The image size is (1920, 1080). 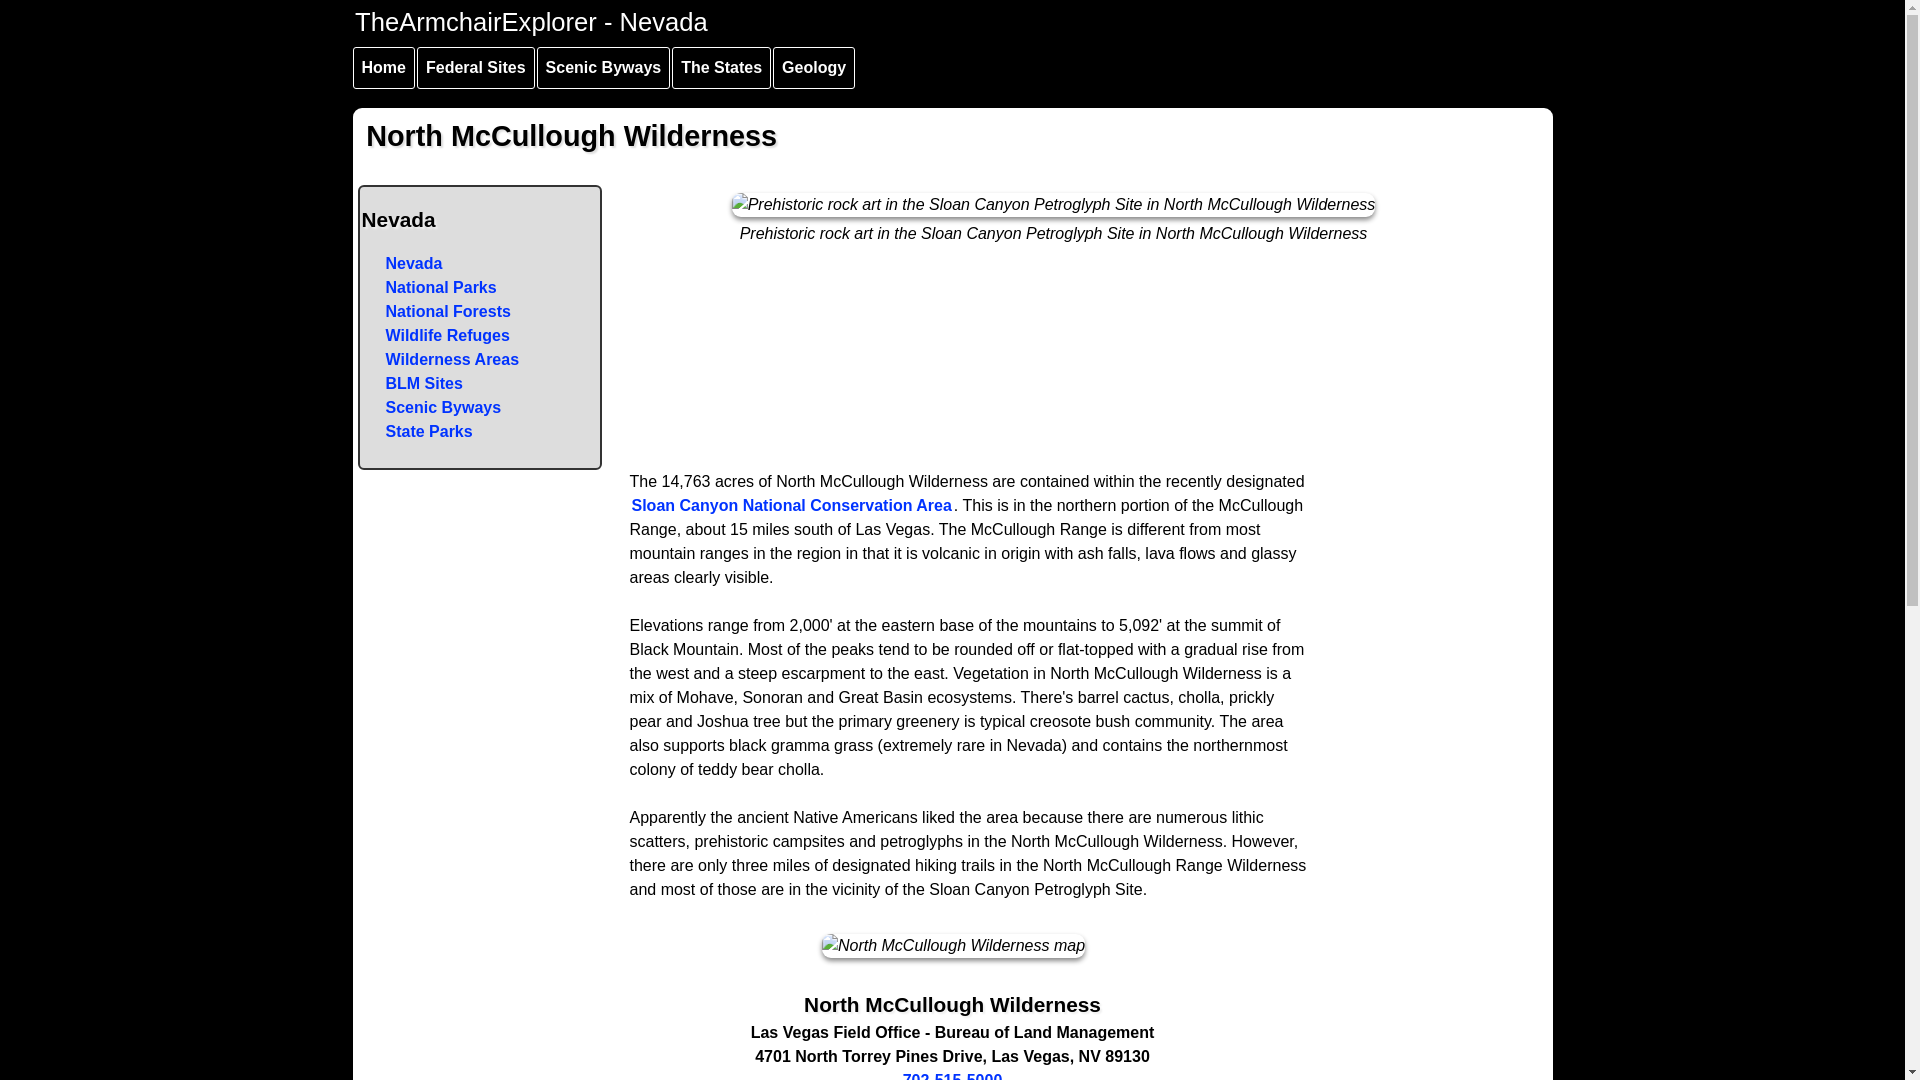 What do you see at coordinates (476, 68) in the screenshot?
I see `Federal Sites` at bounding box center [476, 68].